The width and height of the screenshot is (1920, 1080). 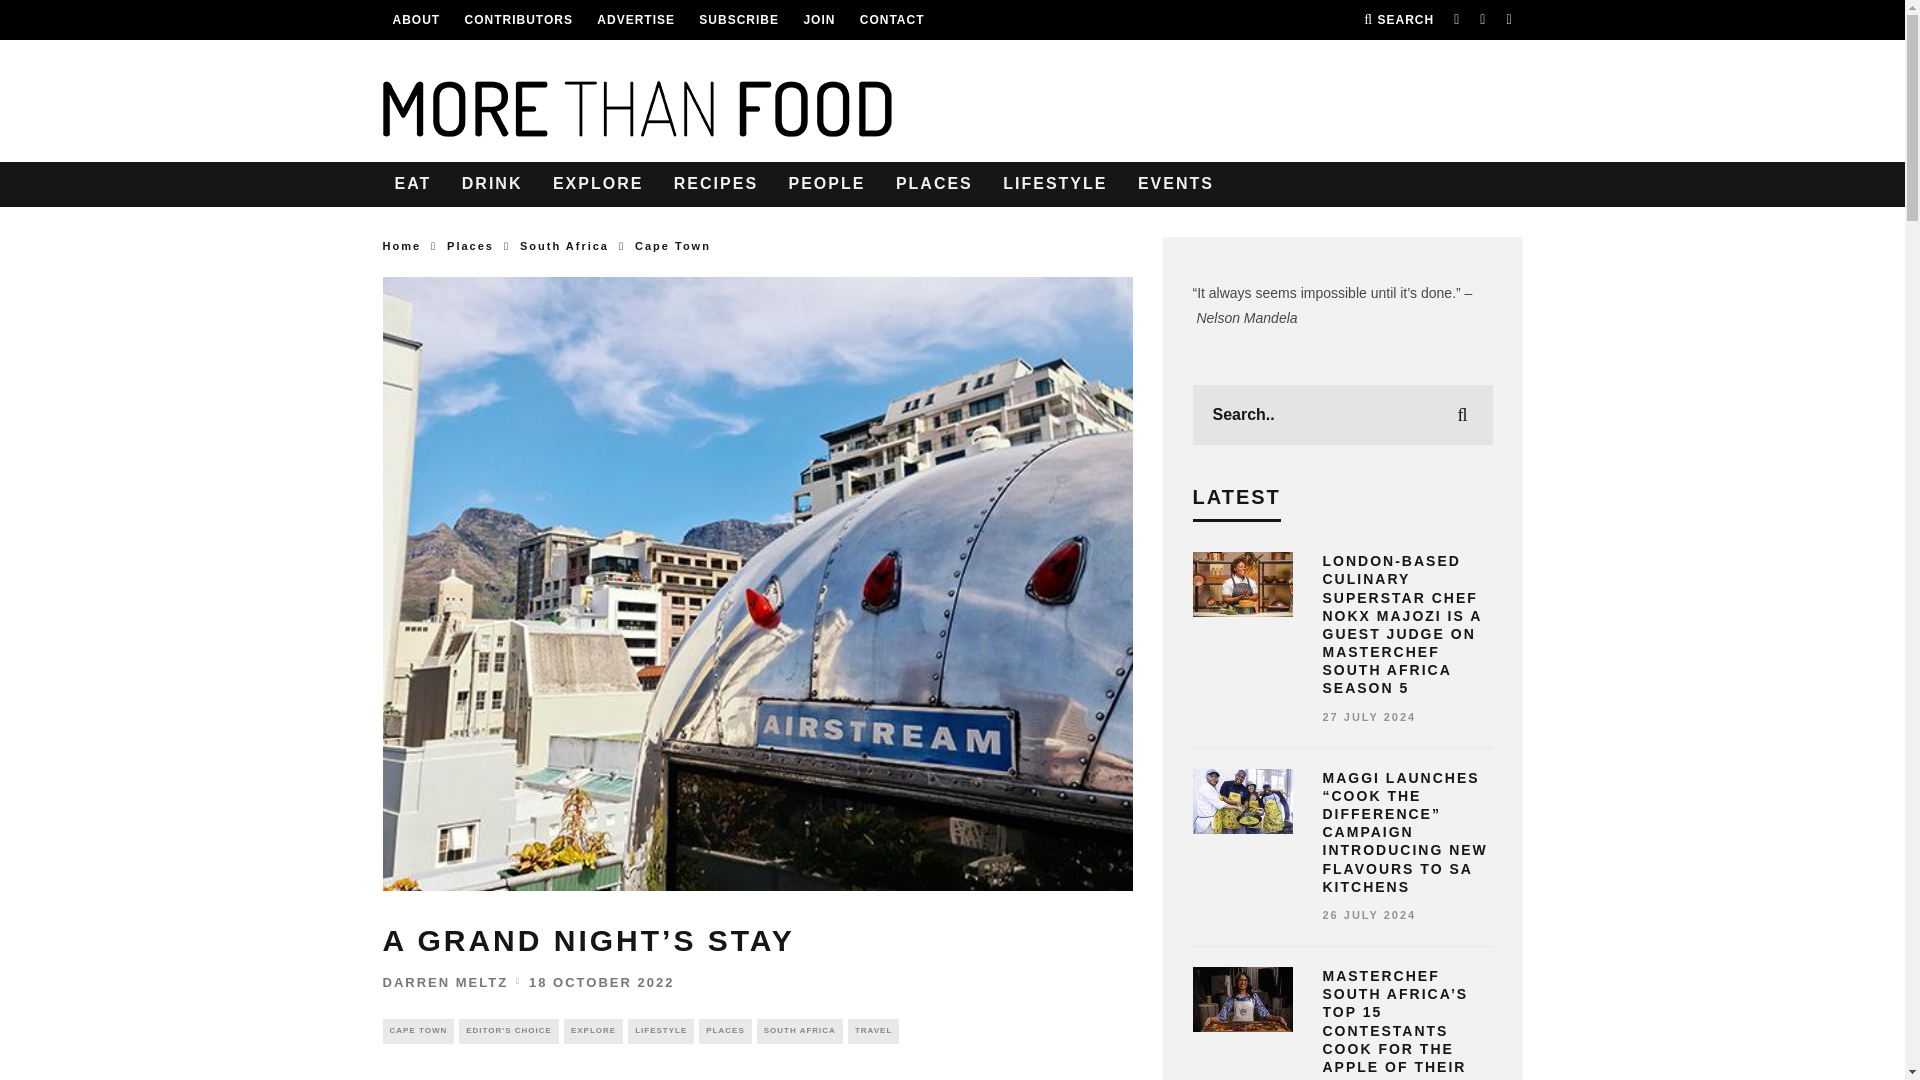 I want to click on Search, so click(x=1398, y=20).